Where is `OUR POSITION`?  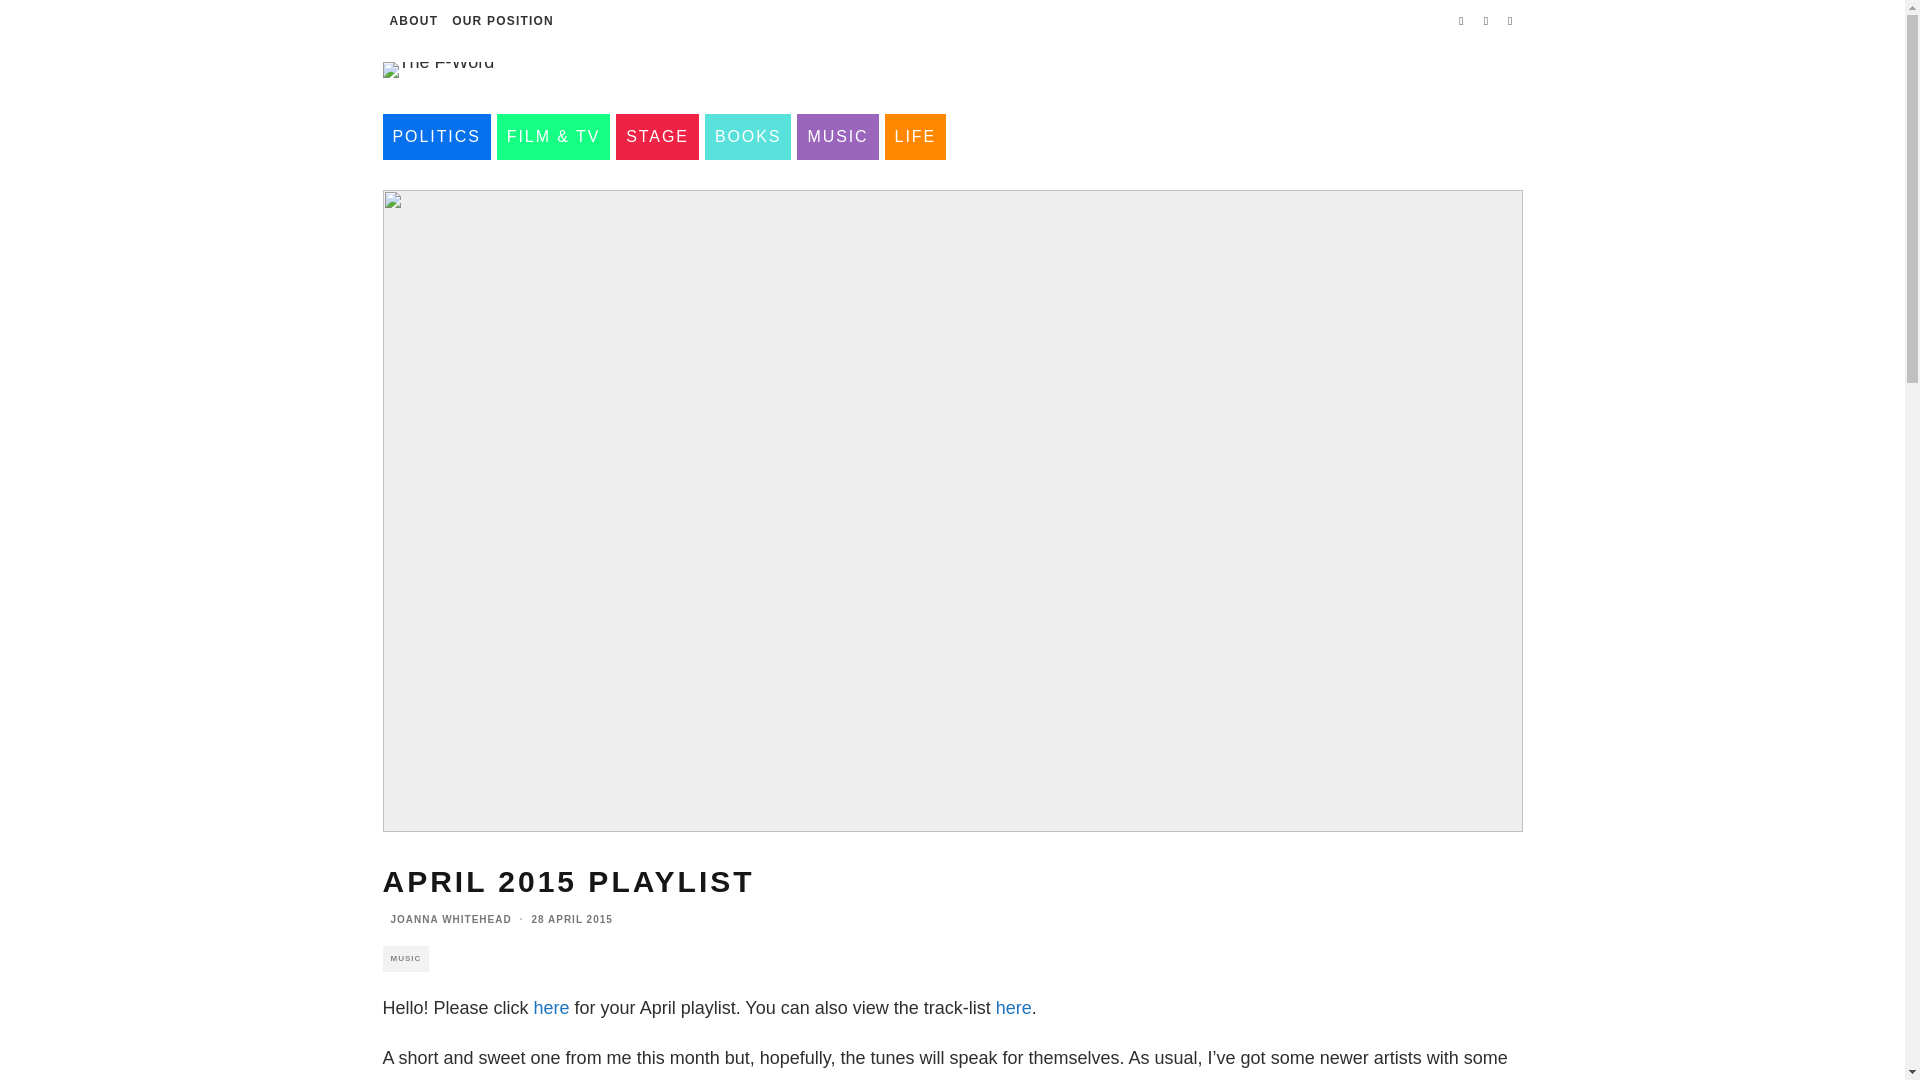 OUR POSITION is located at coordinates (502, 21).